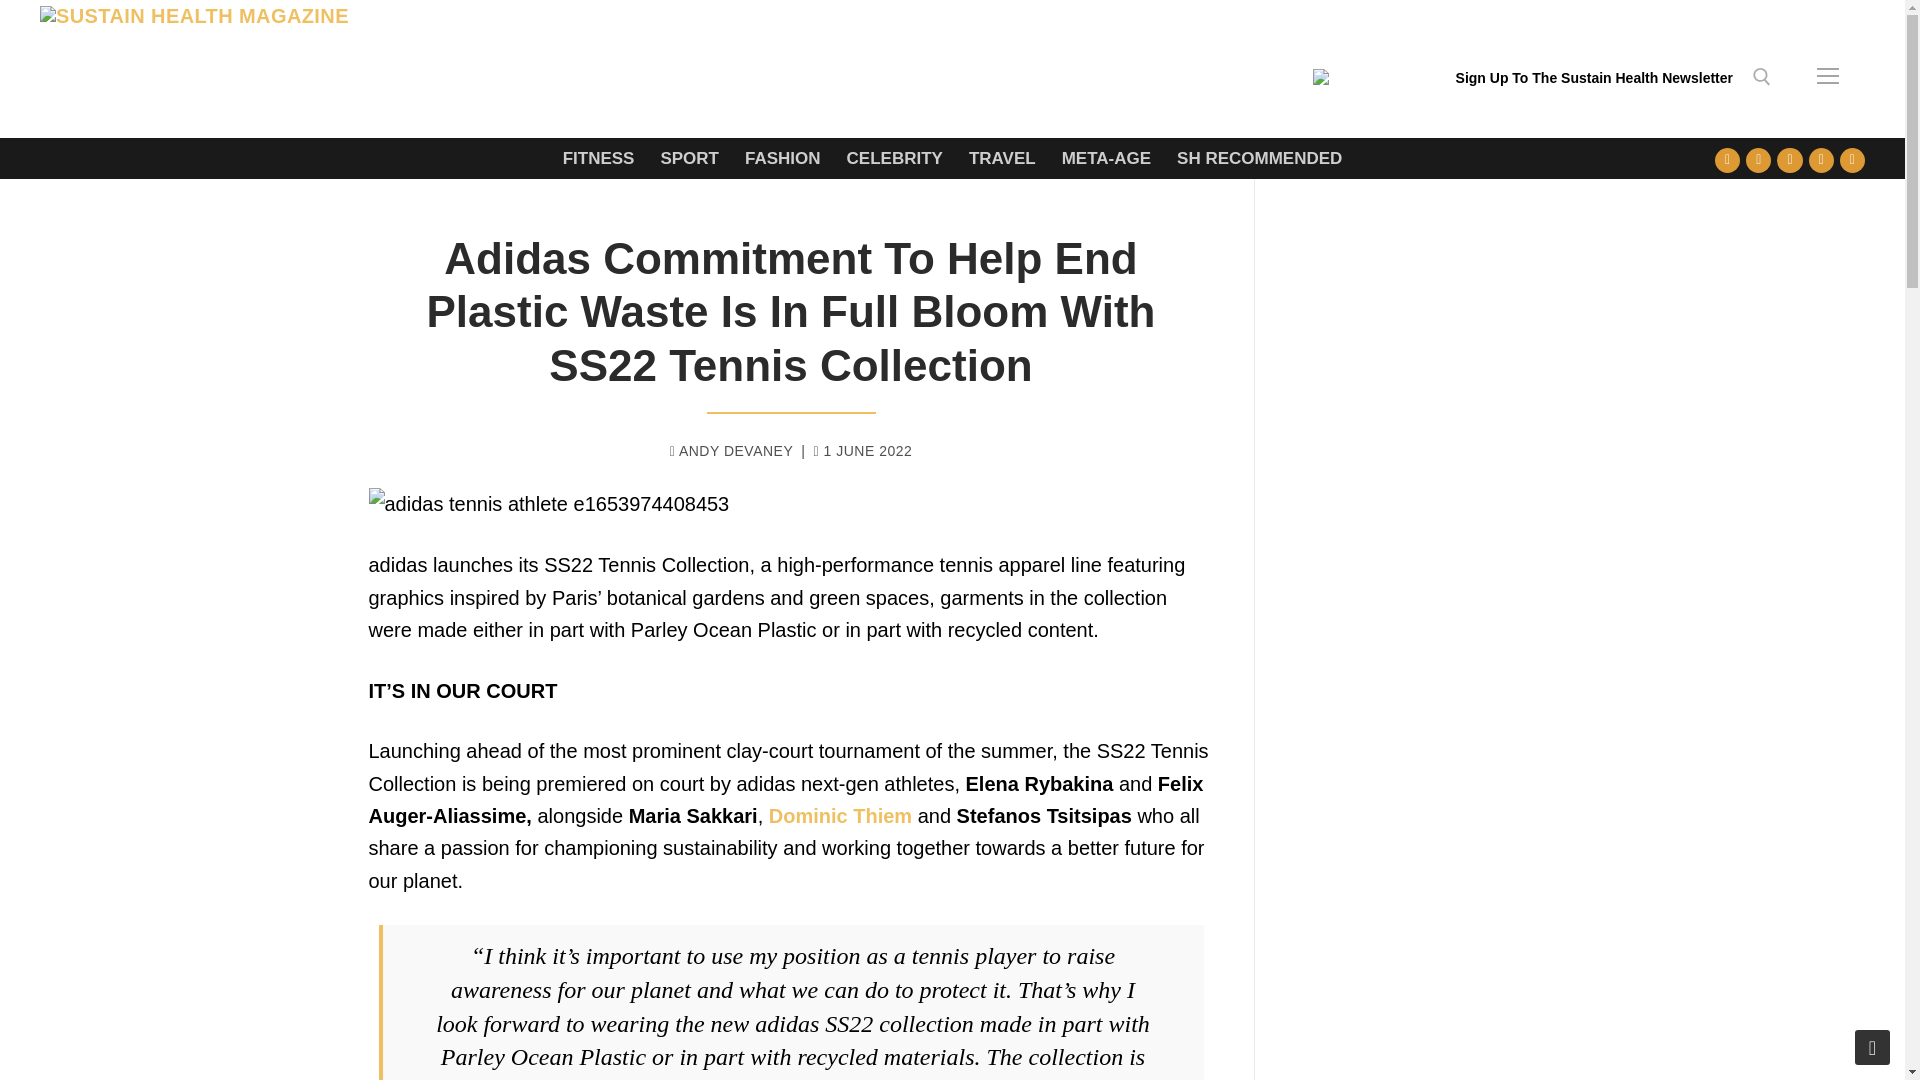  What do you see at coordinates (1852, 160) in the screenshot?
I see `Pinterest` at bounding box center [1852, 160].